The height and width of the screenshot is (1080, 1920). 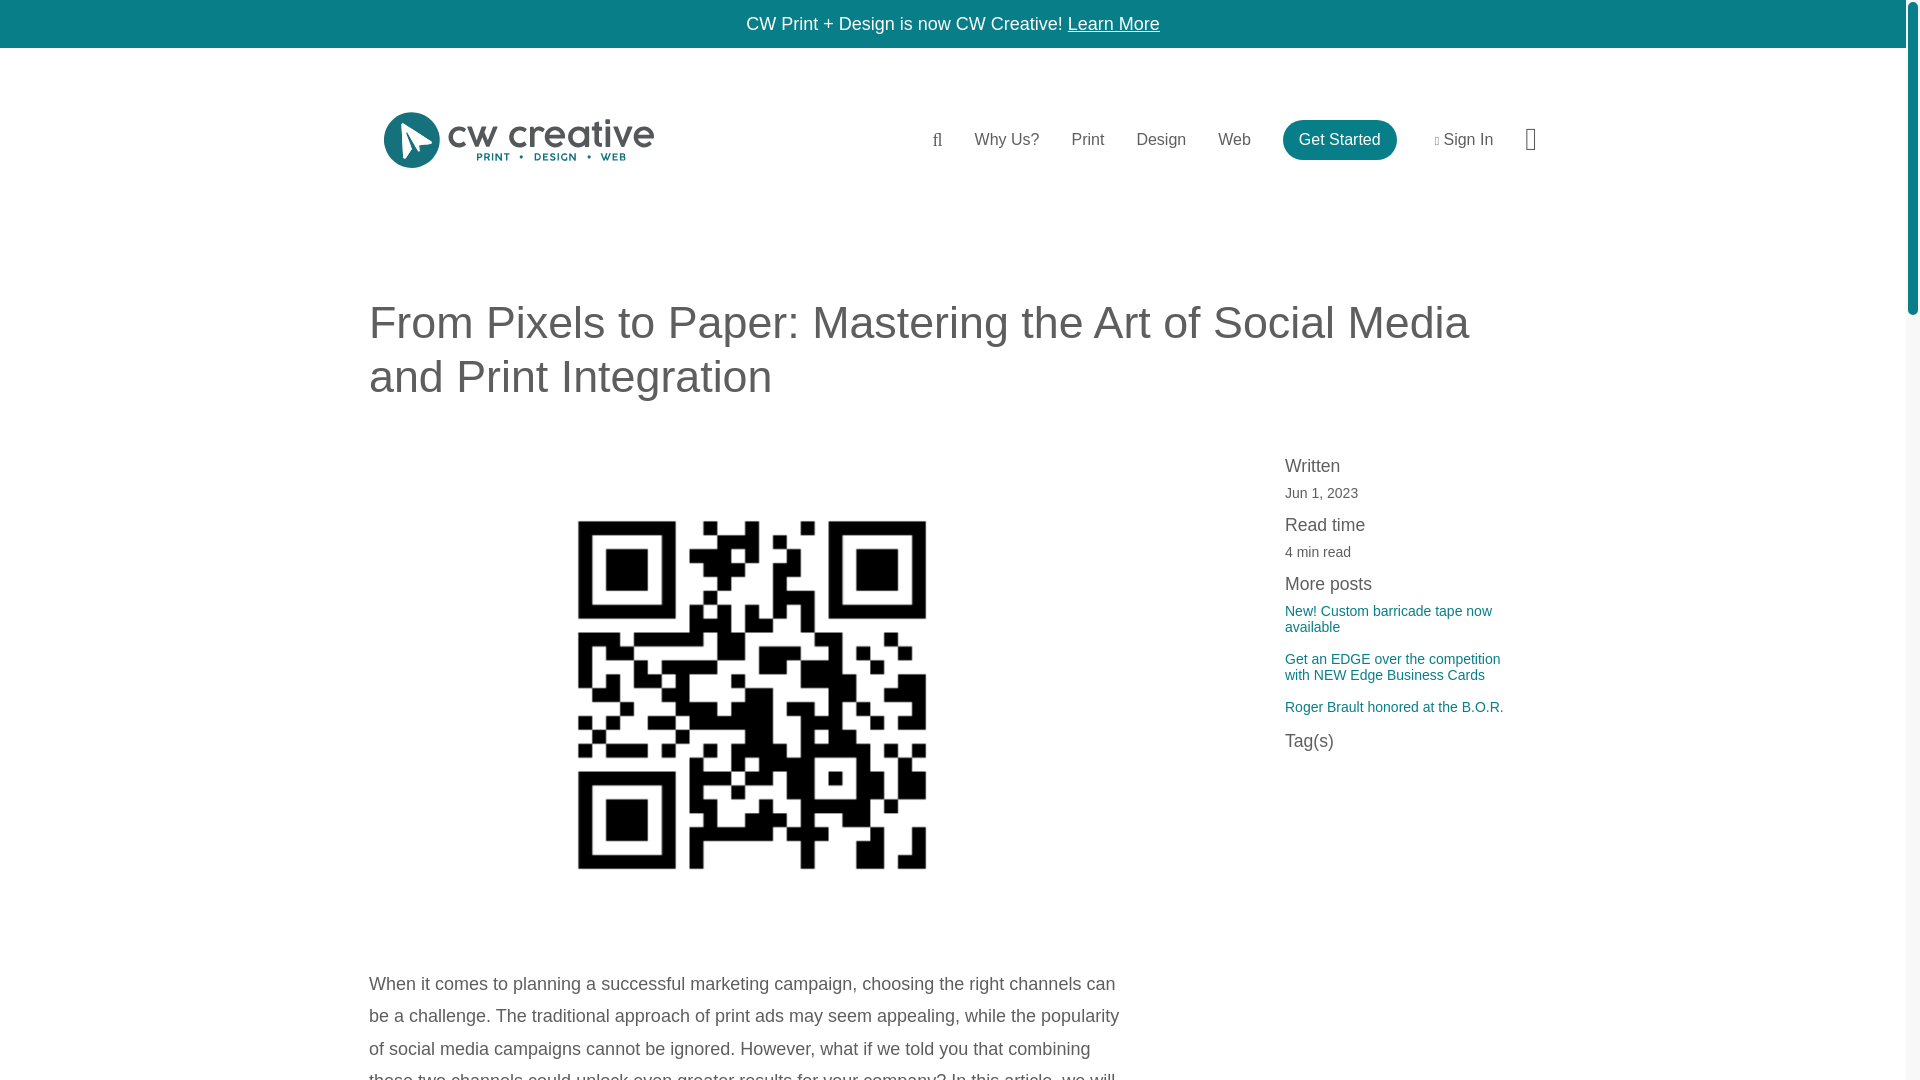 I want to click on Web, so click(x=1234, y=140).